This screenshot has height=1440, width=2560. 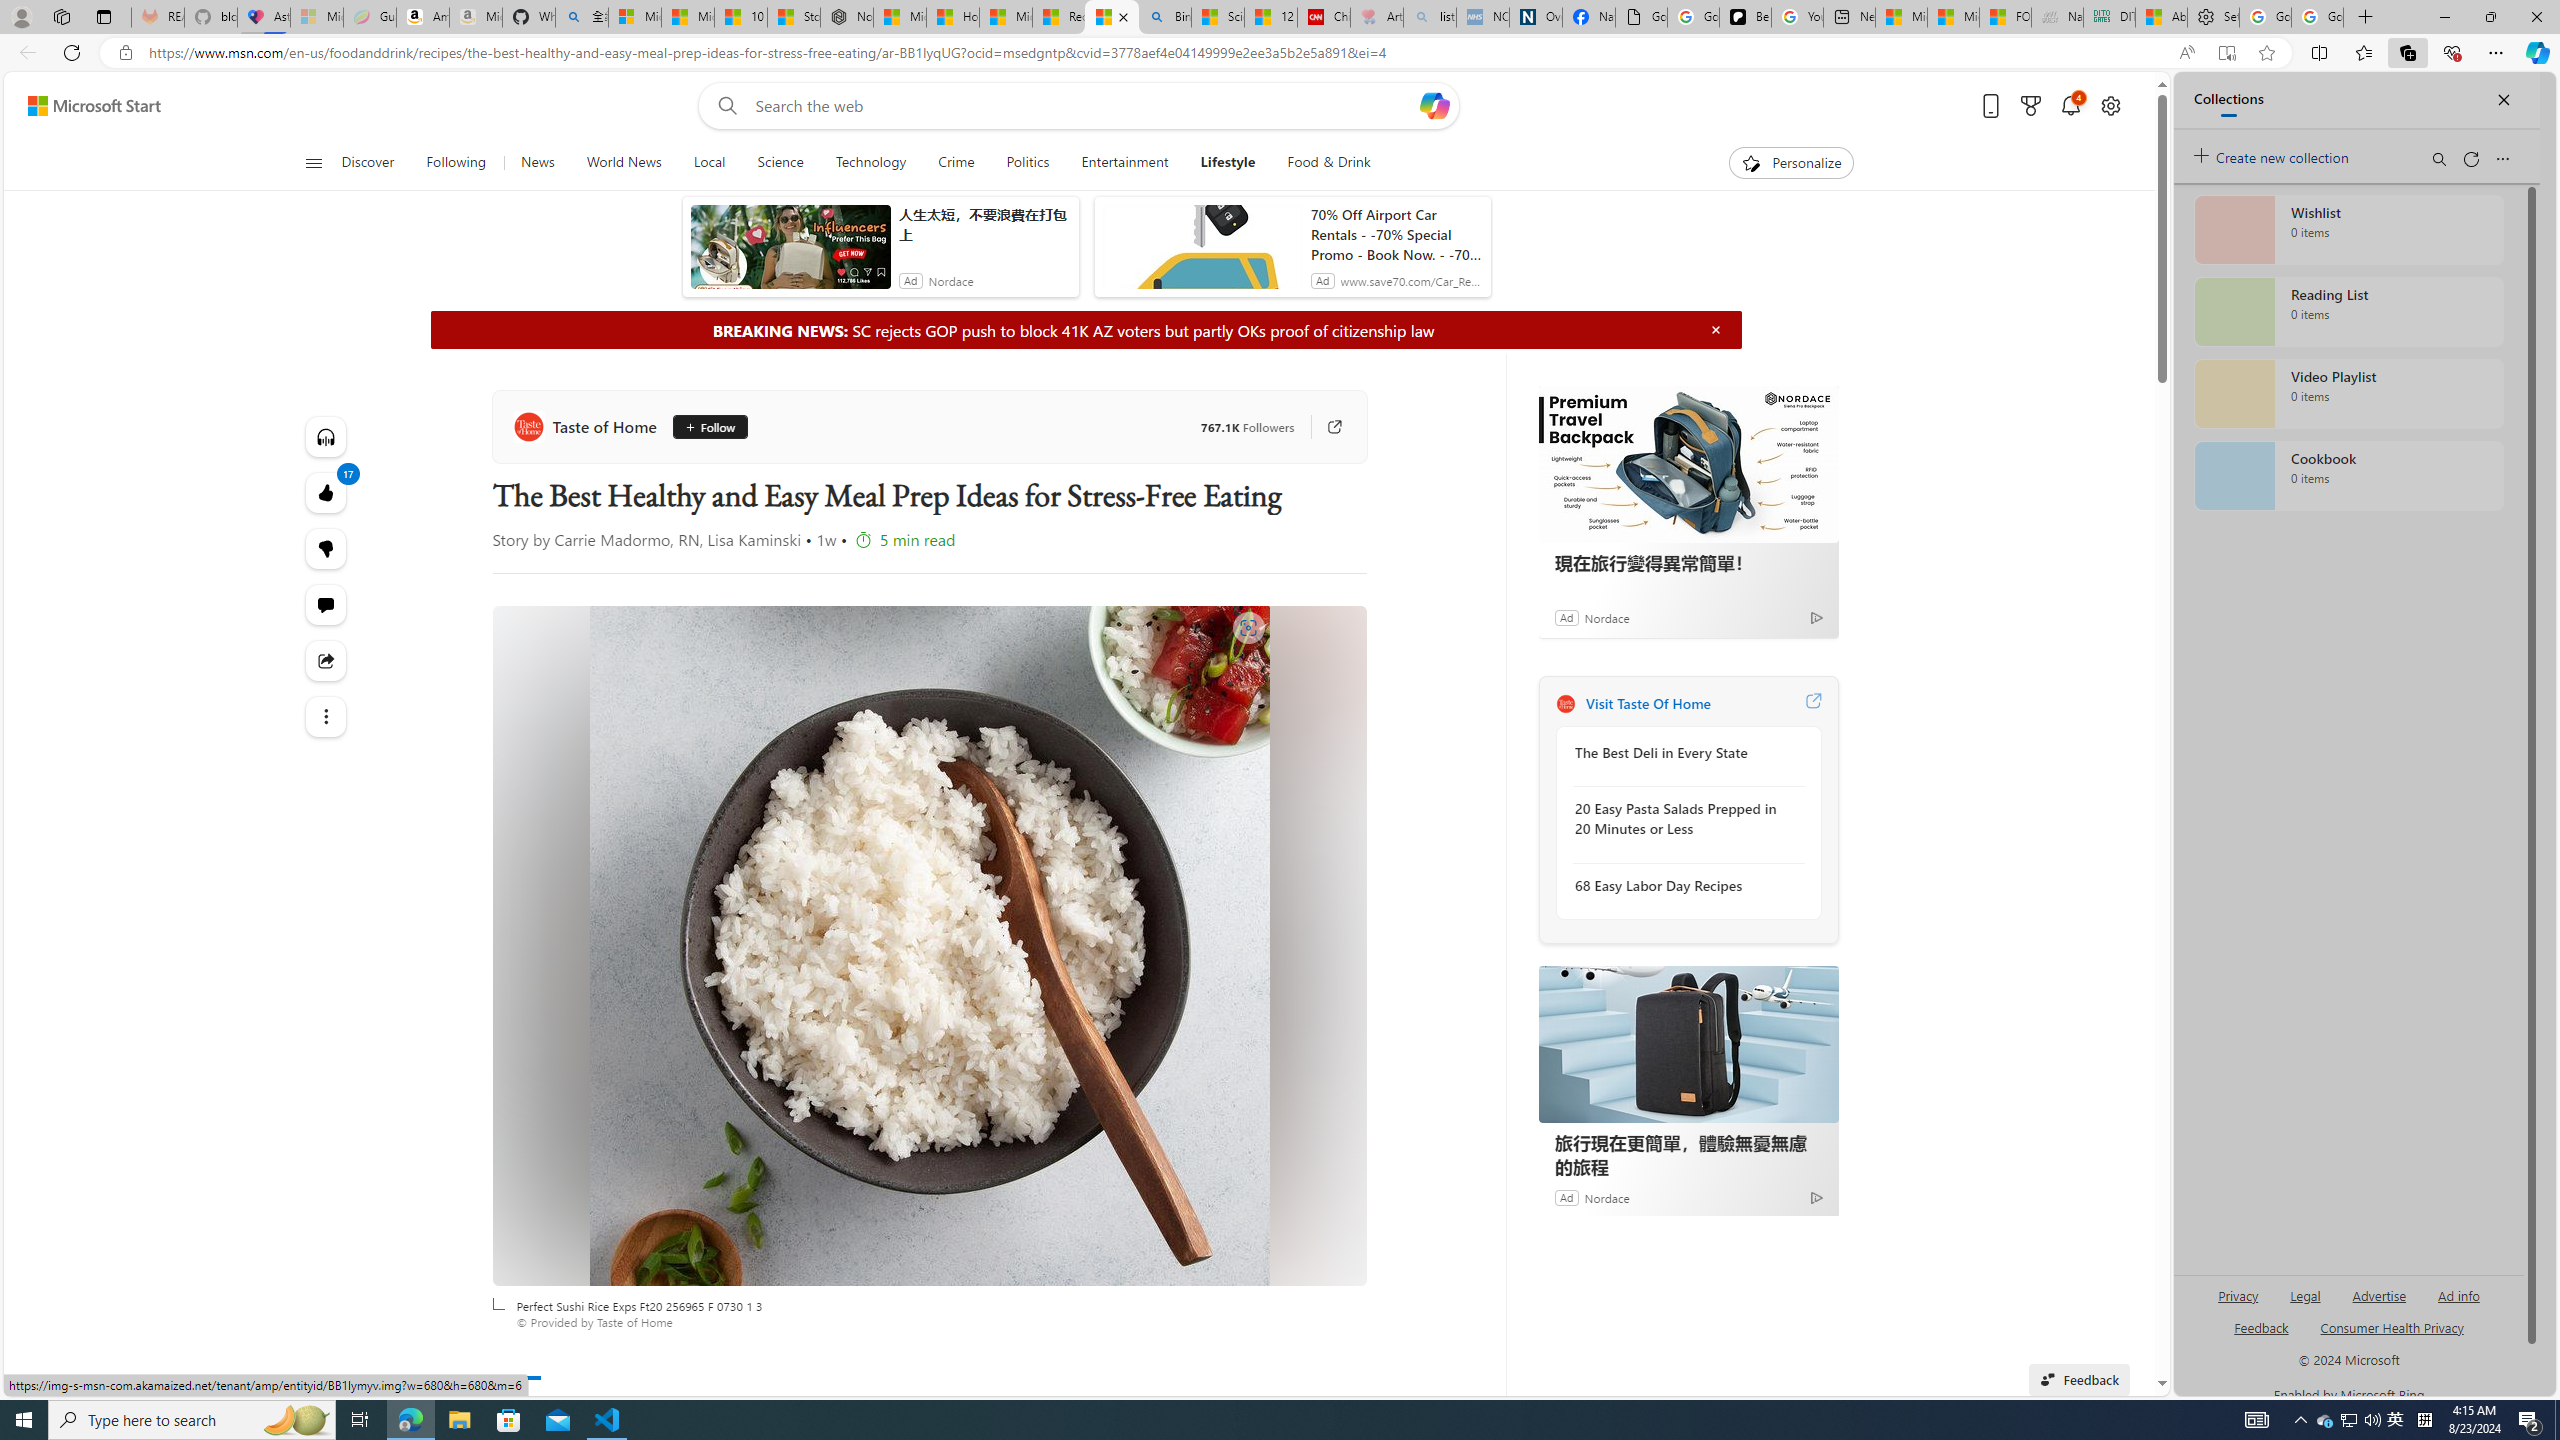 I want to click on Science - MSN, so click(x=1216, y=17).